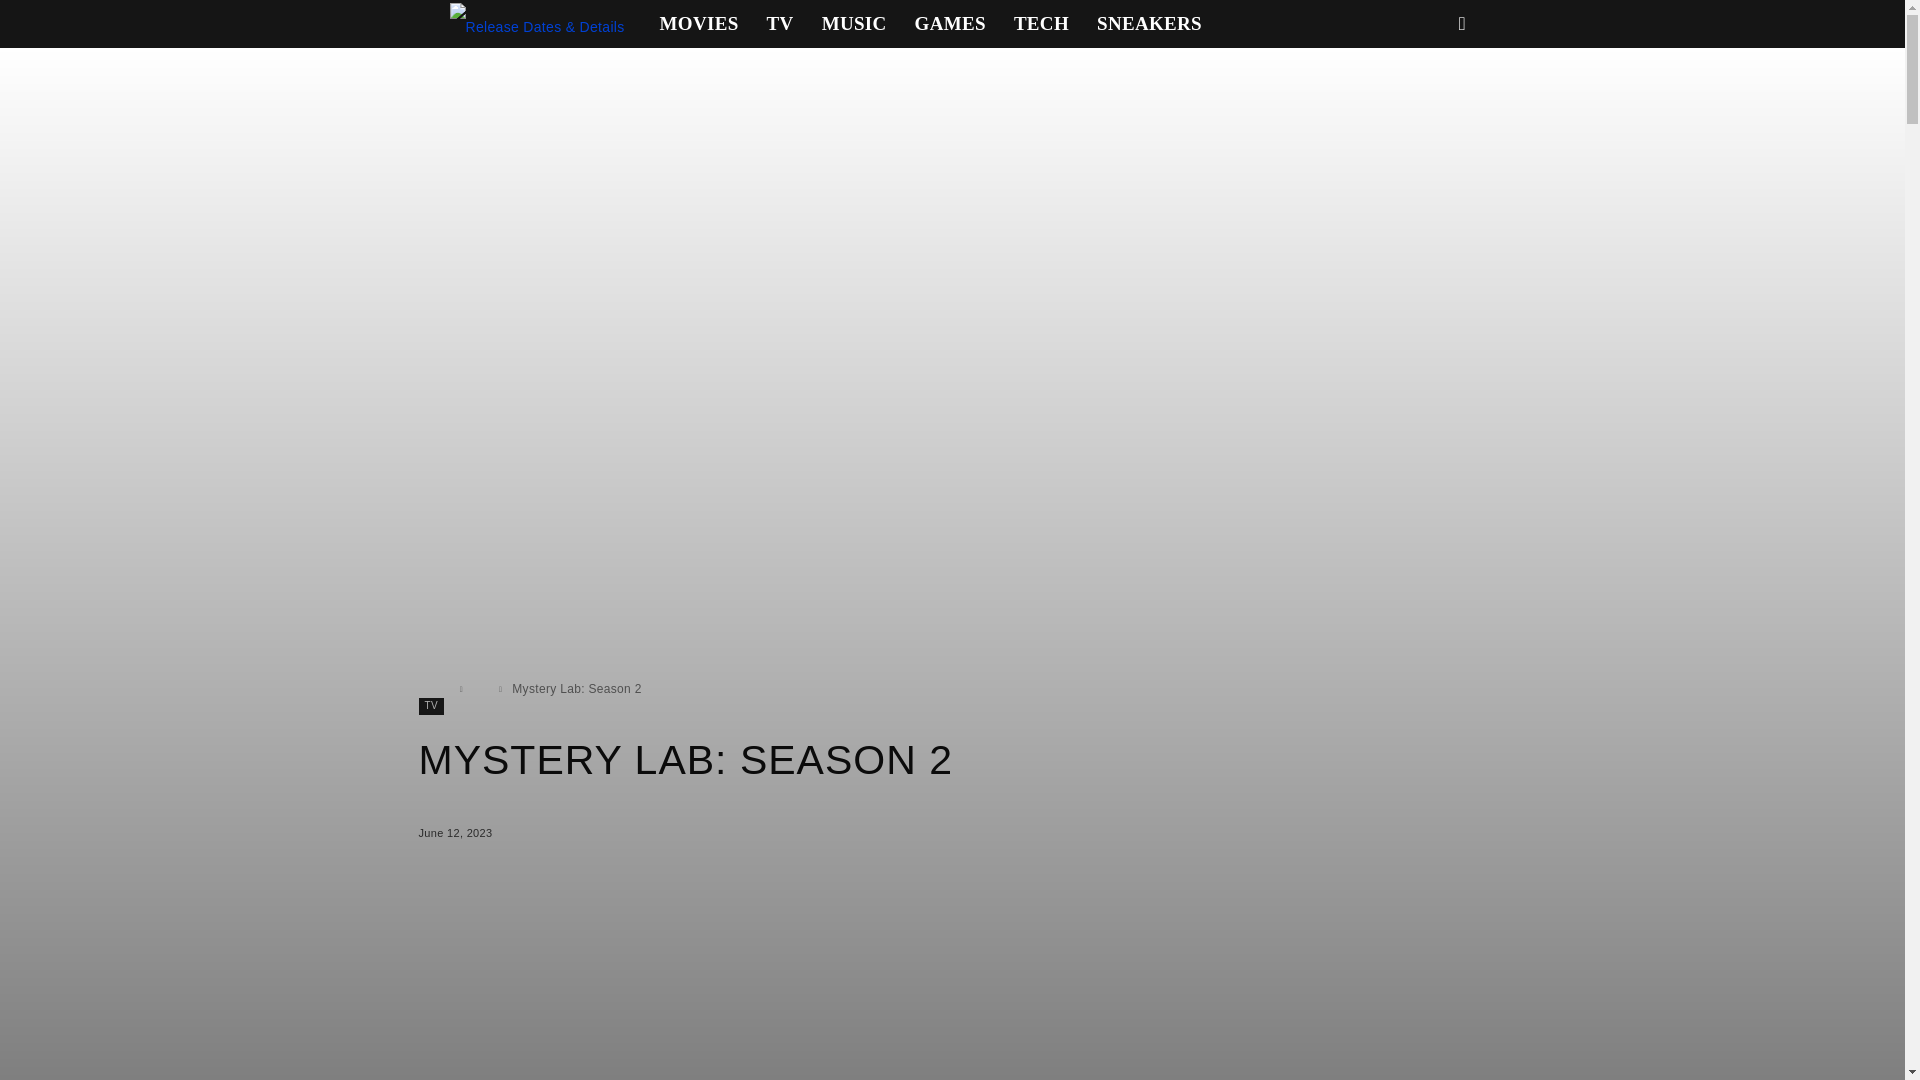 The width and height of the screenshot is (1920, 1080). Describe the element at coordinates (698, 24) in the screenshot. I see `MOVIES` at that location.